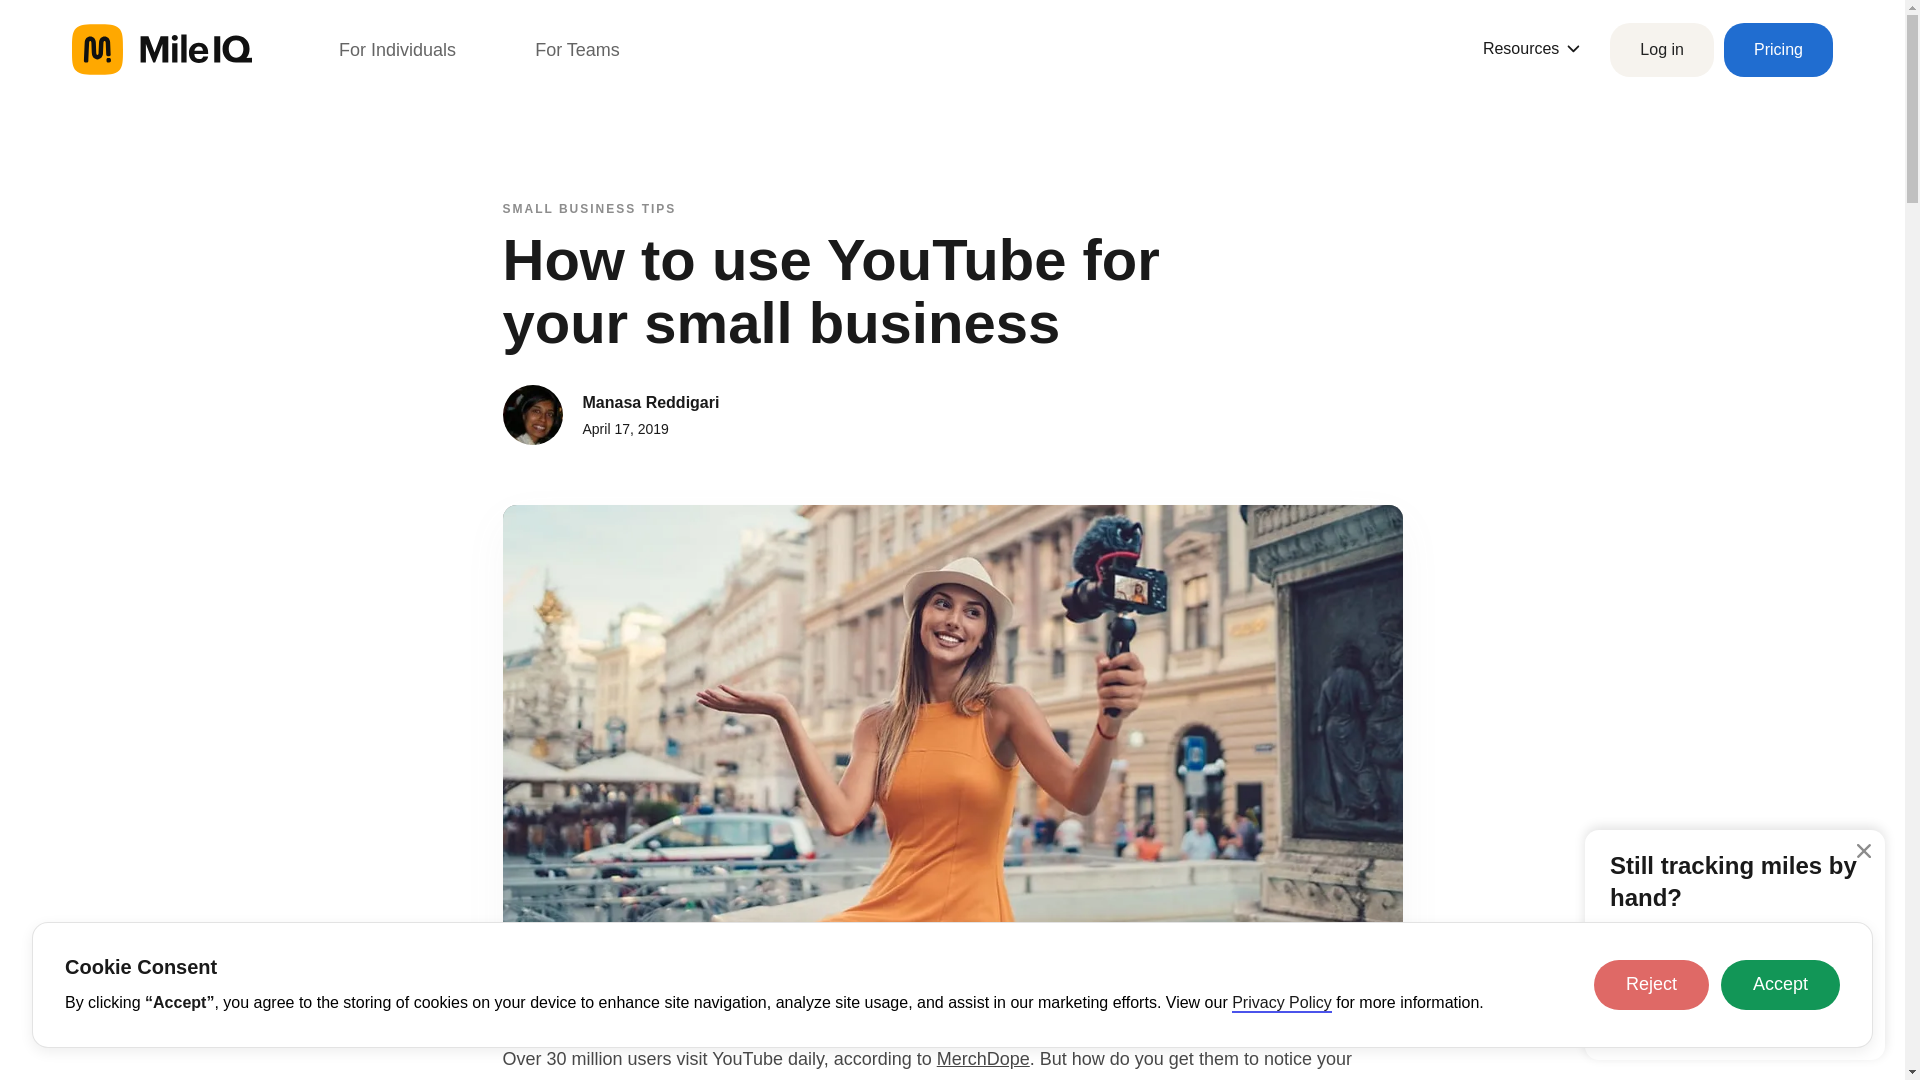 The image size is (1920, 1080). Describe the element at coordinates (1662, 49) in the screenshot. I see `Log in` at that location.